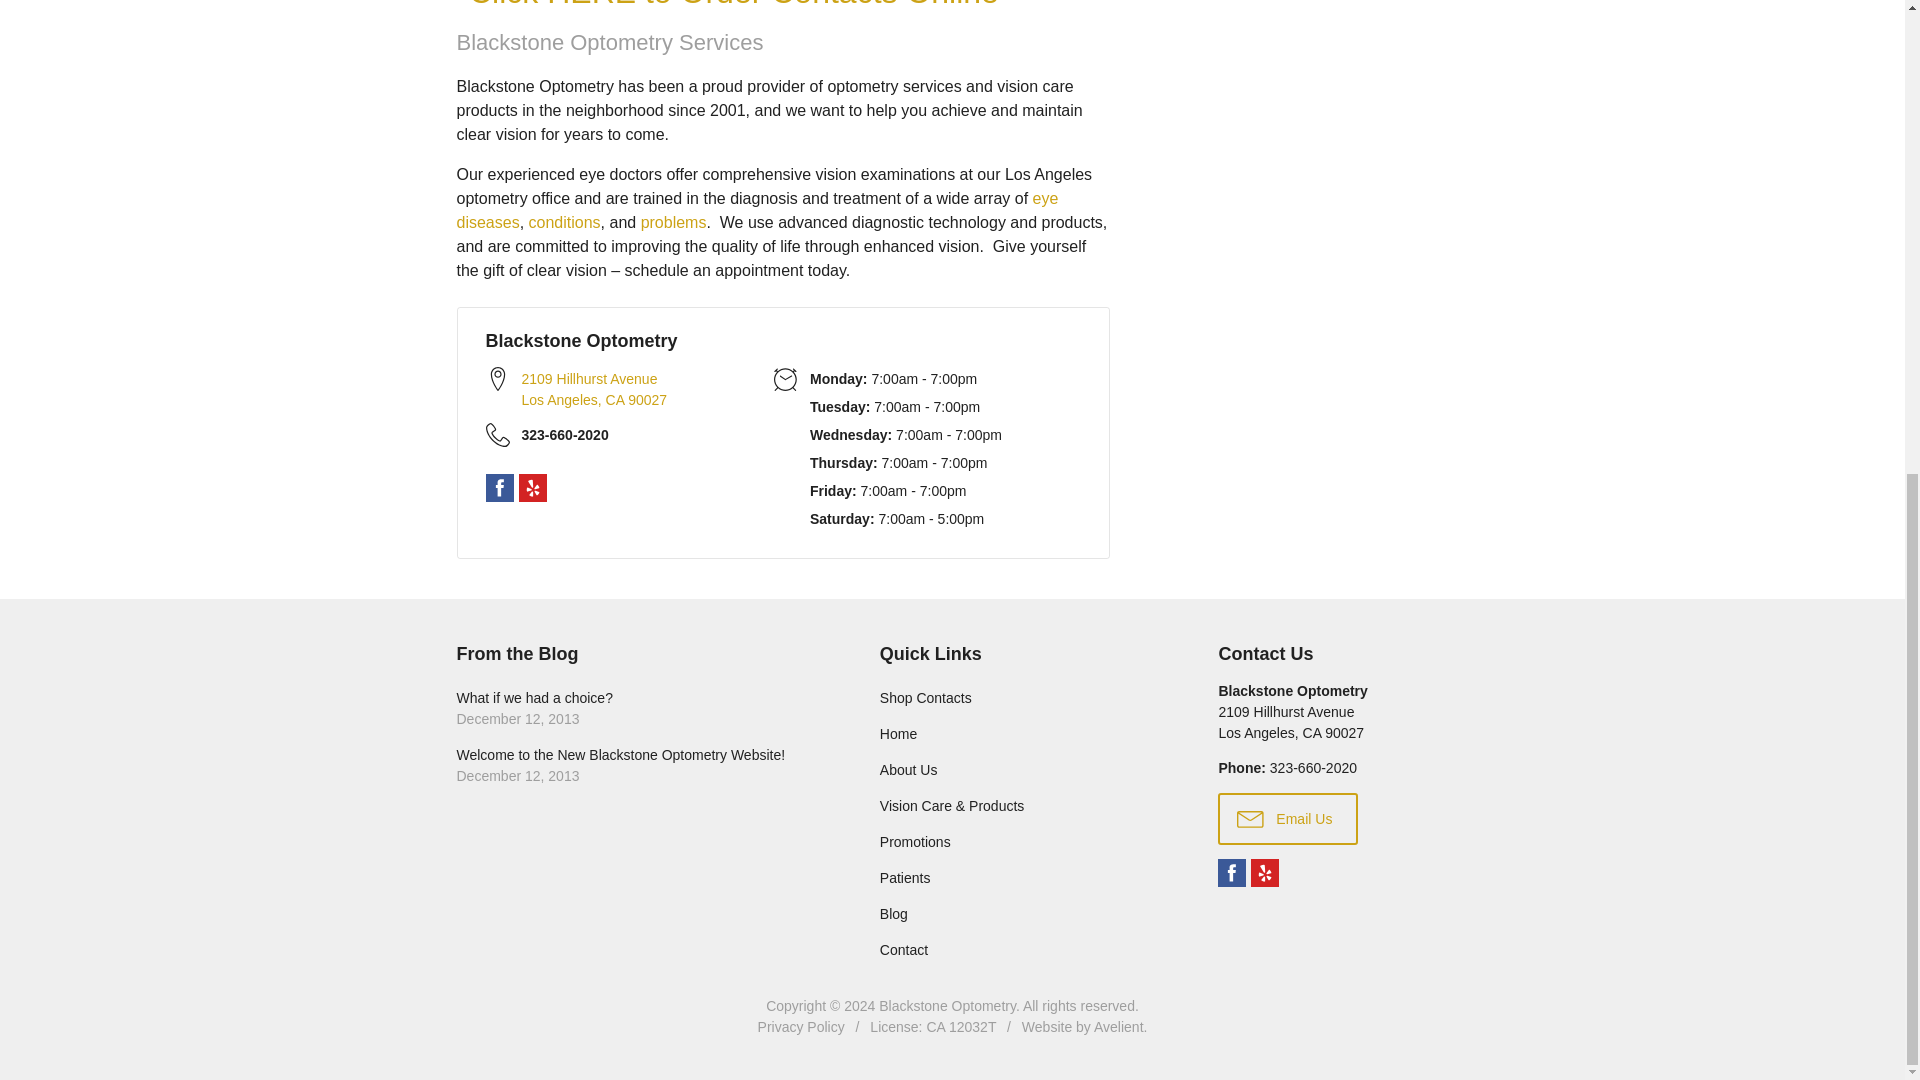 This screenshot has width=1920, height=1080. I want to click on Contact practice, so click(640, 708).